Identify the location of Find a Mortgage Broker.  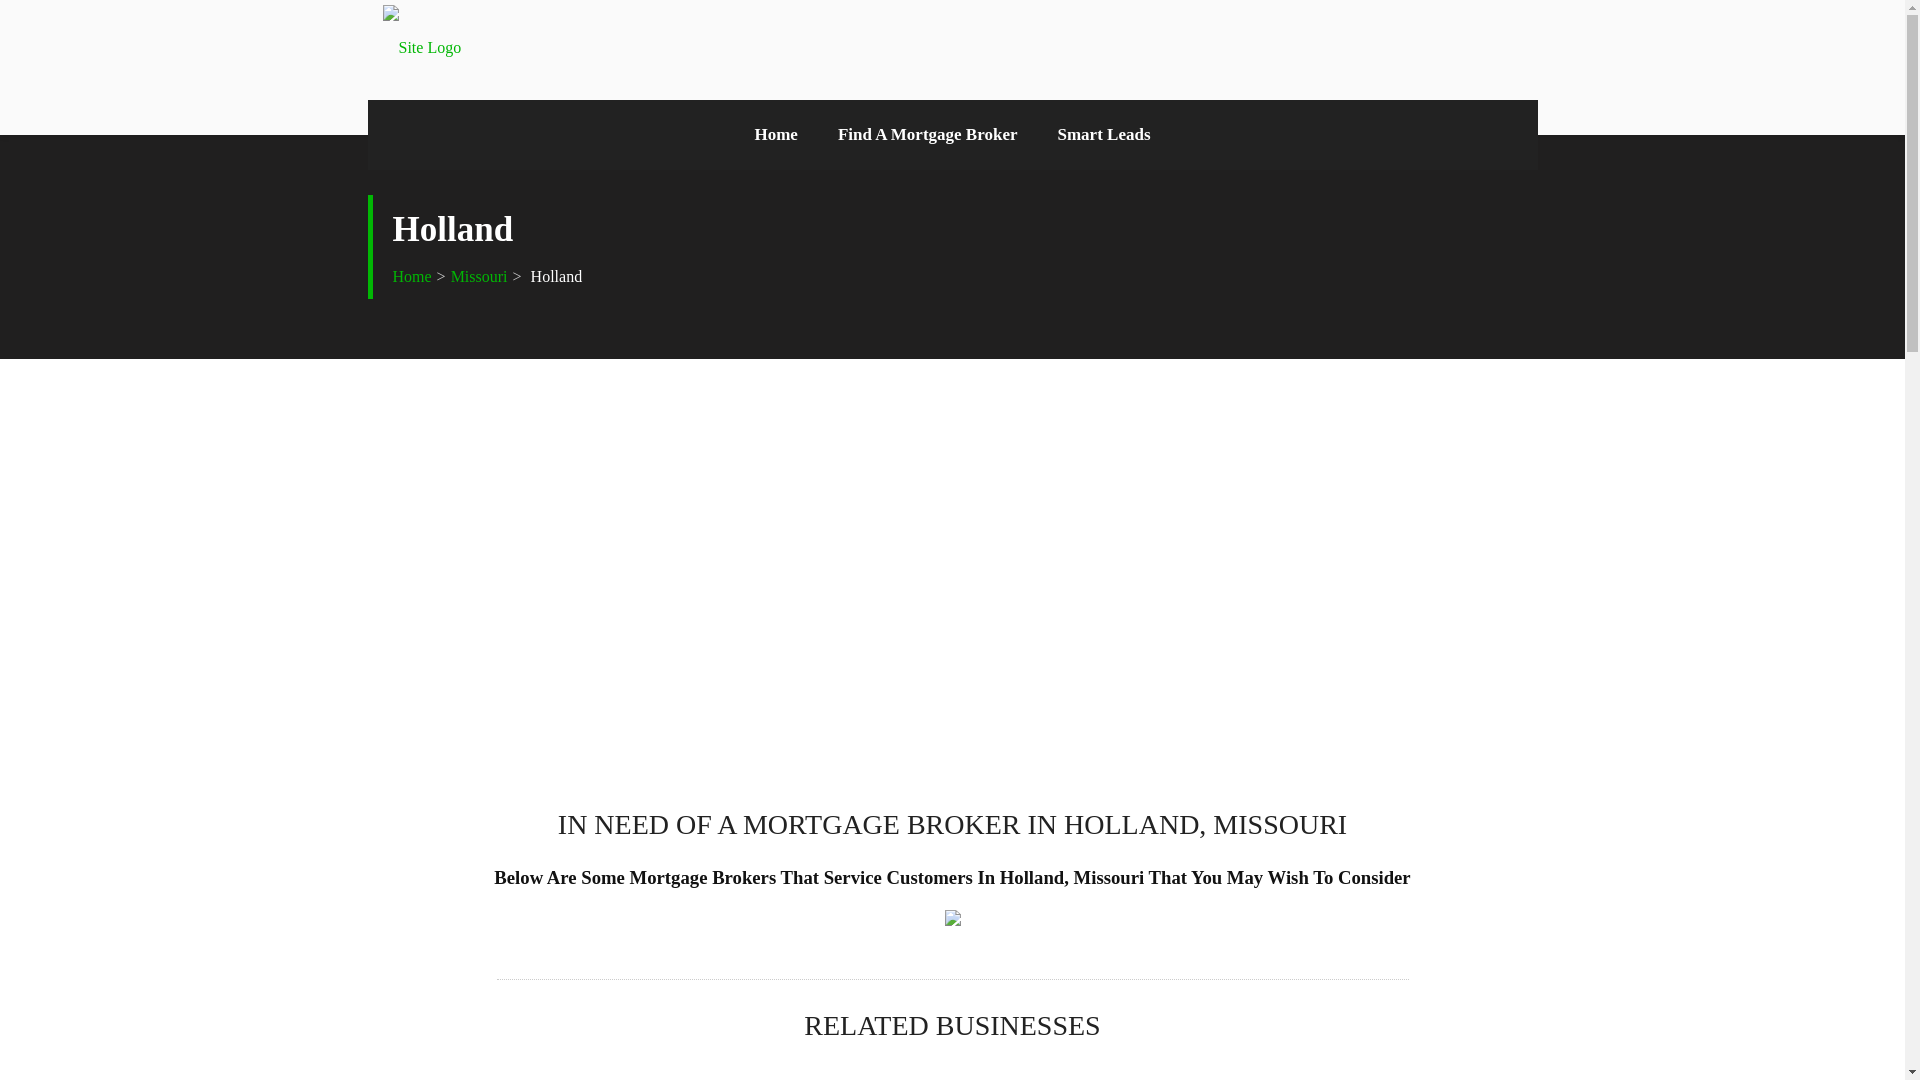
(928, 134).